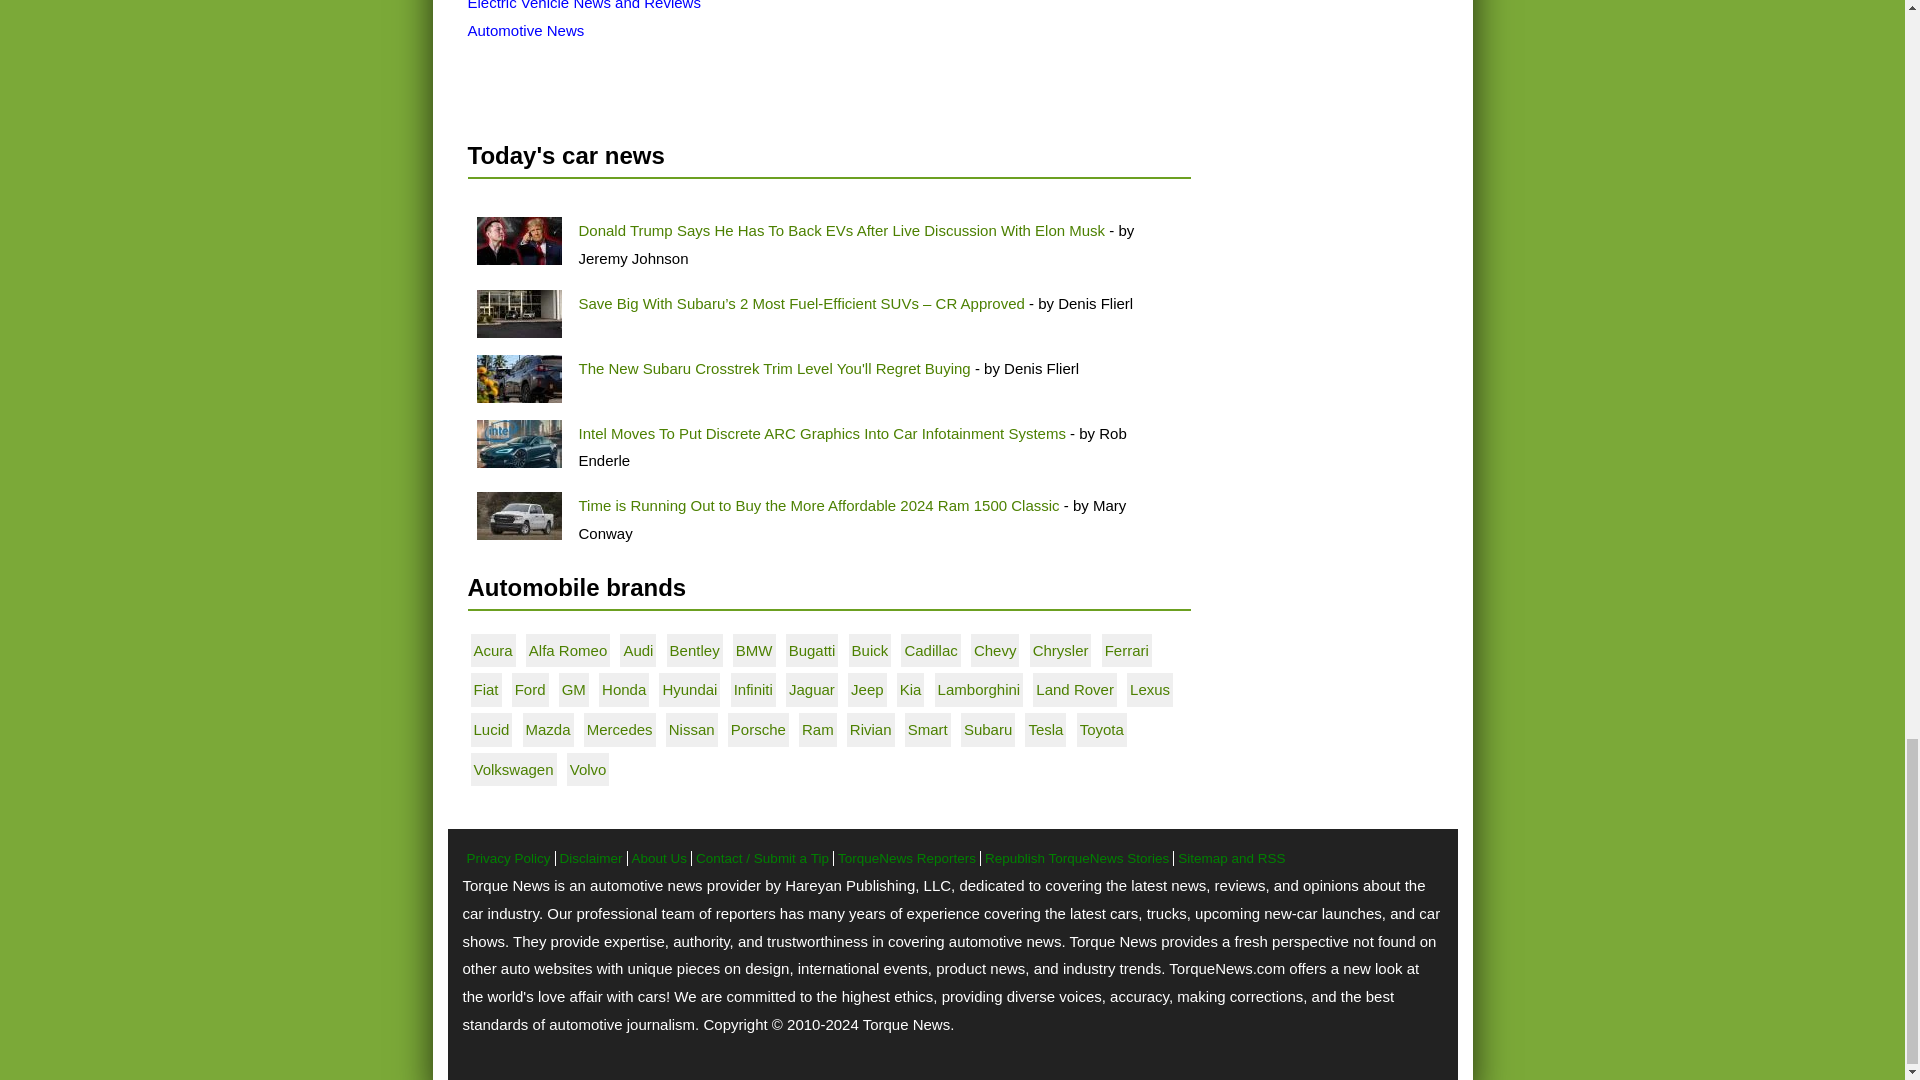  Describe the element at coordinates (695, 650) in the screenshot. I see `Bentley` at that location.